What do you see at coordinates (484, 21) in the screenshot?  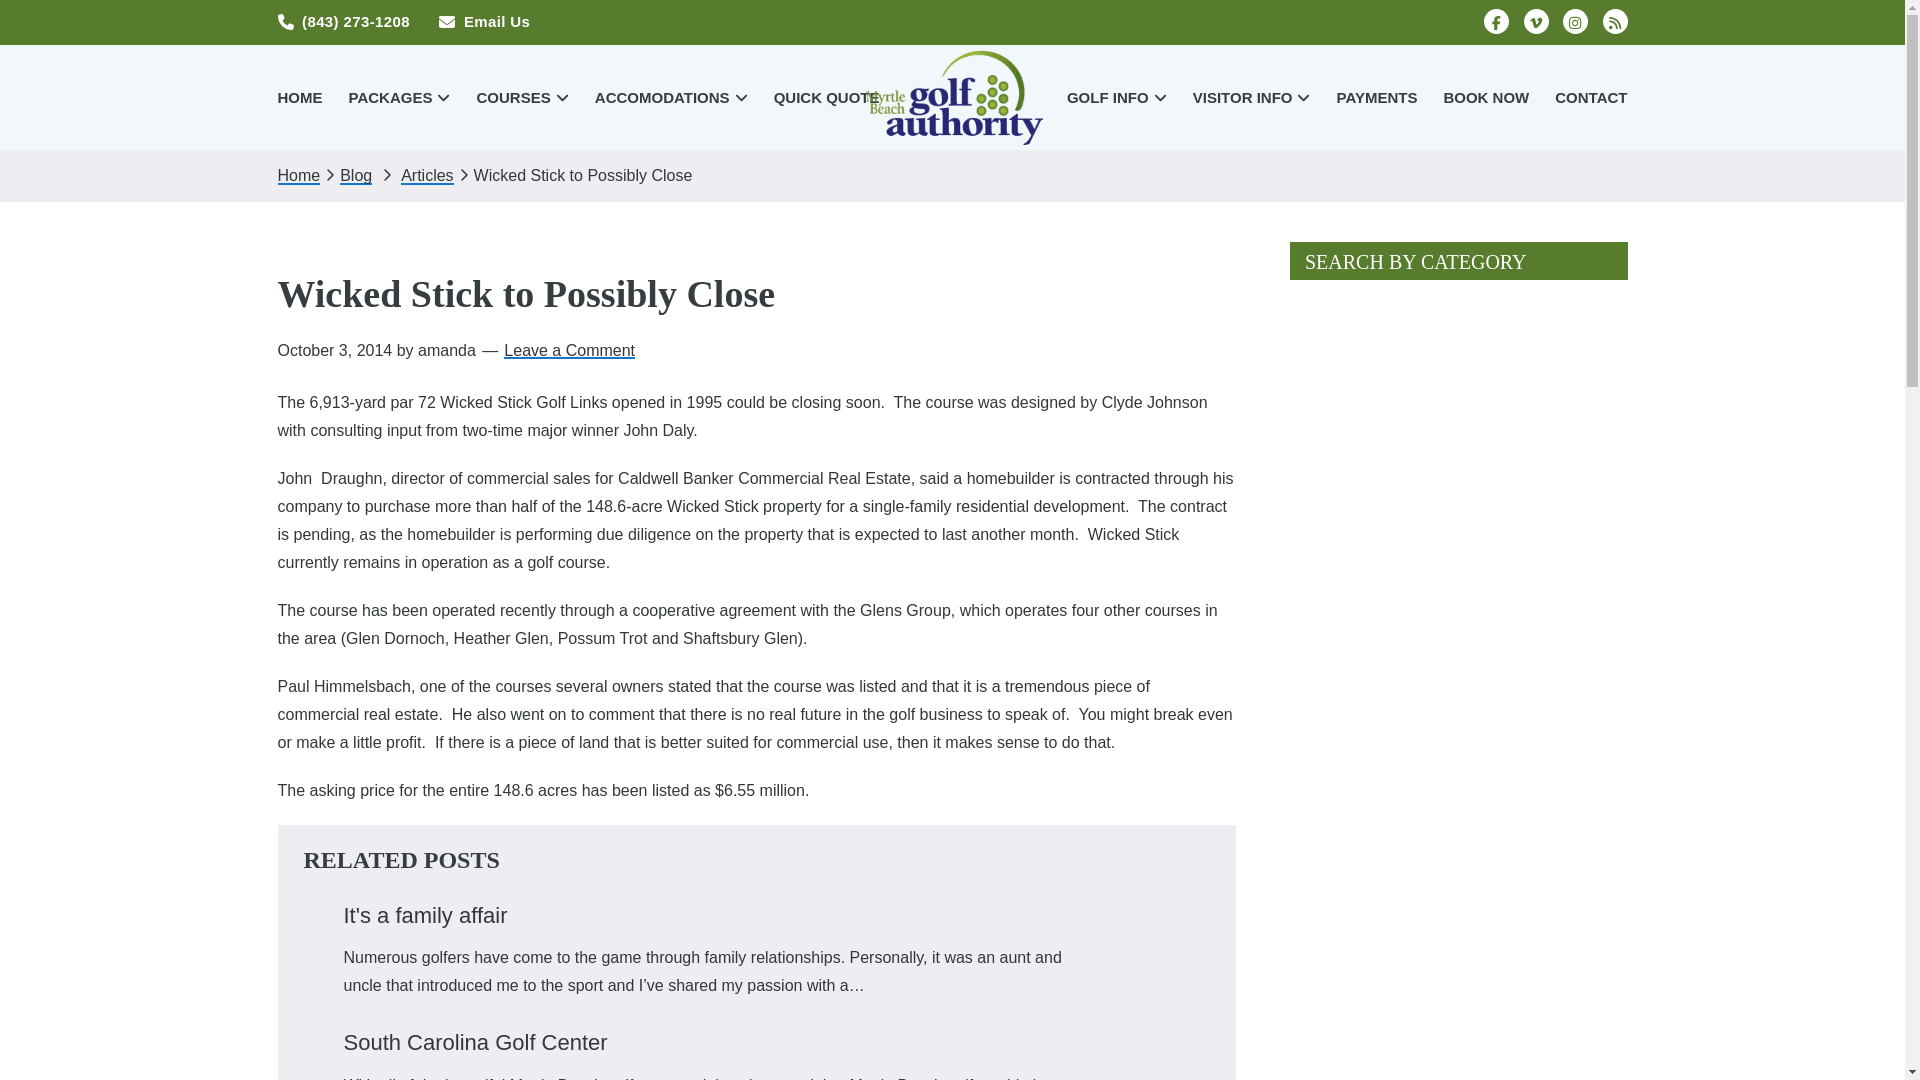 I see `Email Us` at bounding box center [484, 21].